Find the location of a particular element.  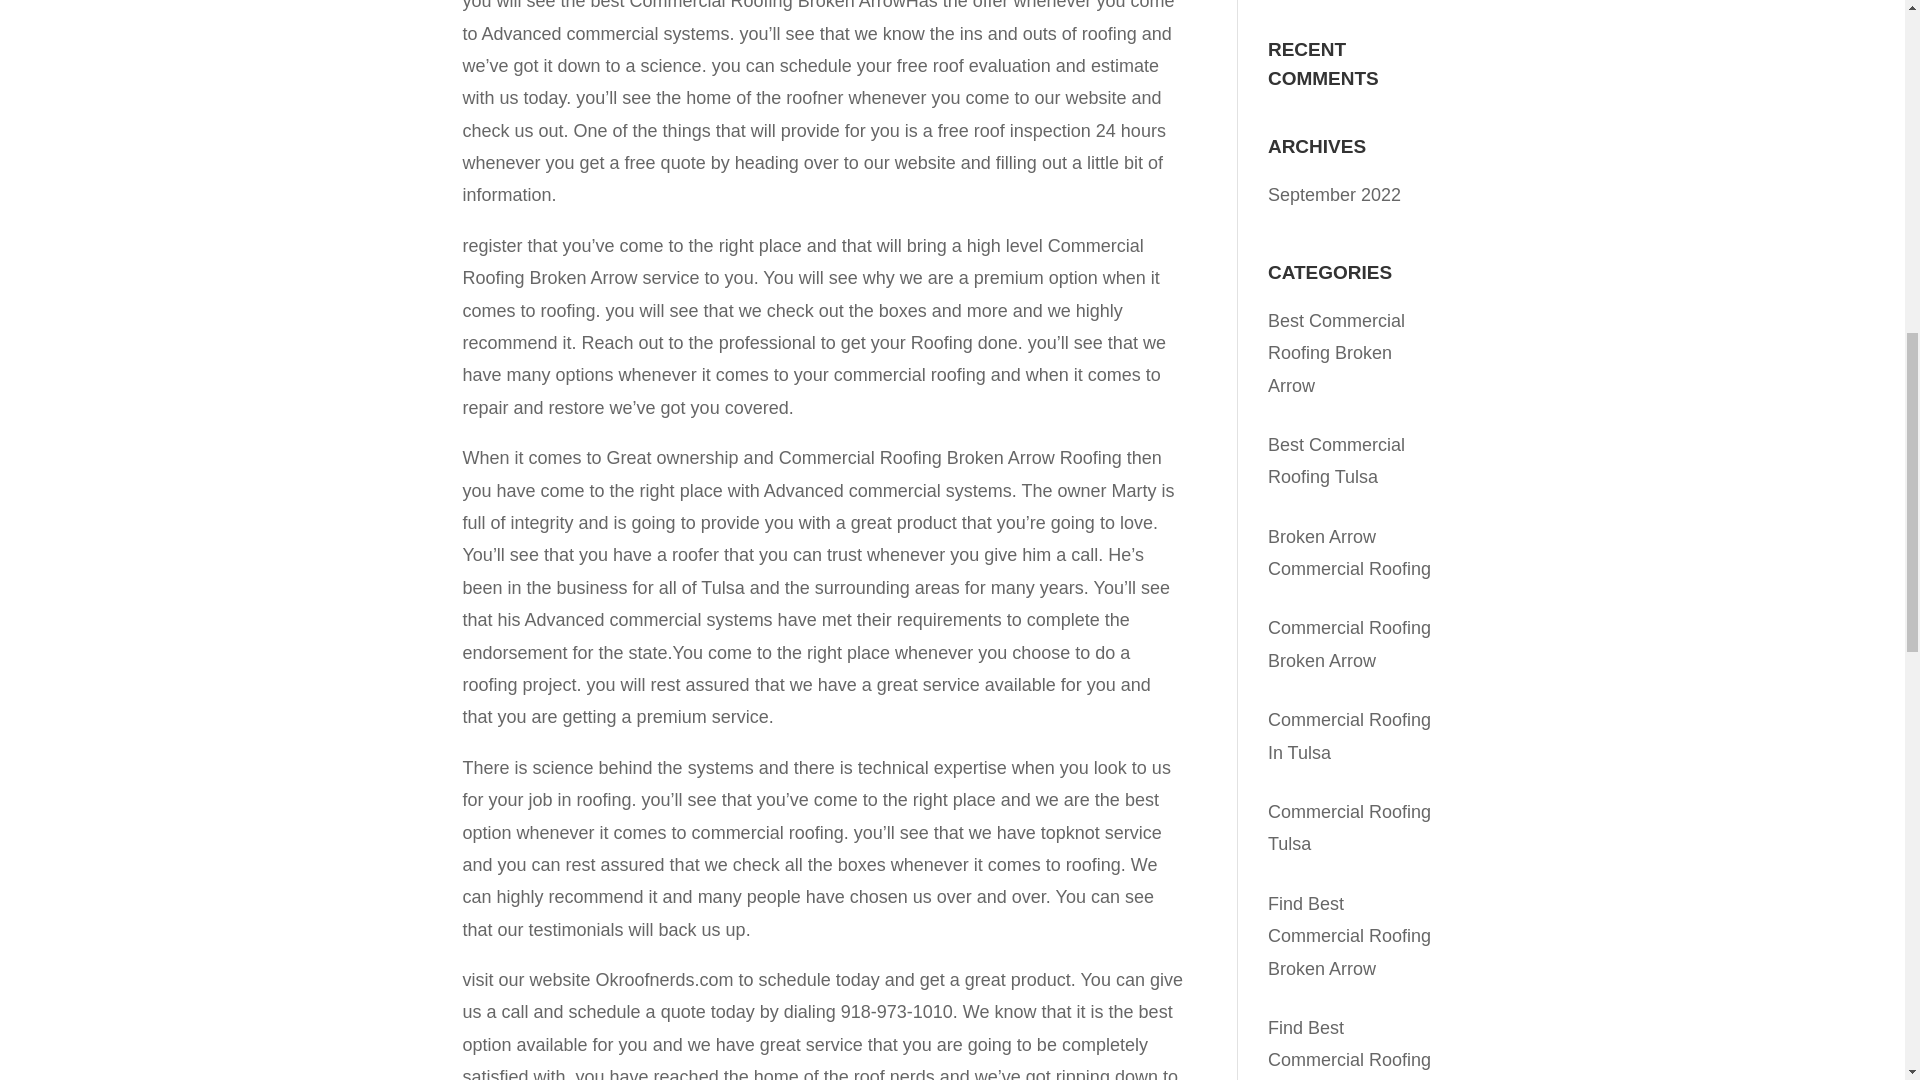

September 2022 is located at coordinates (1334, 194).